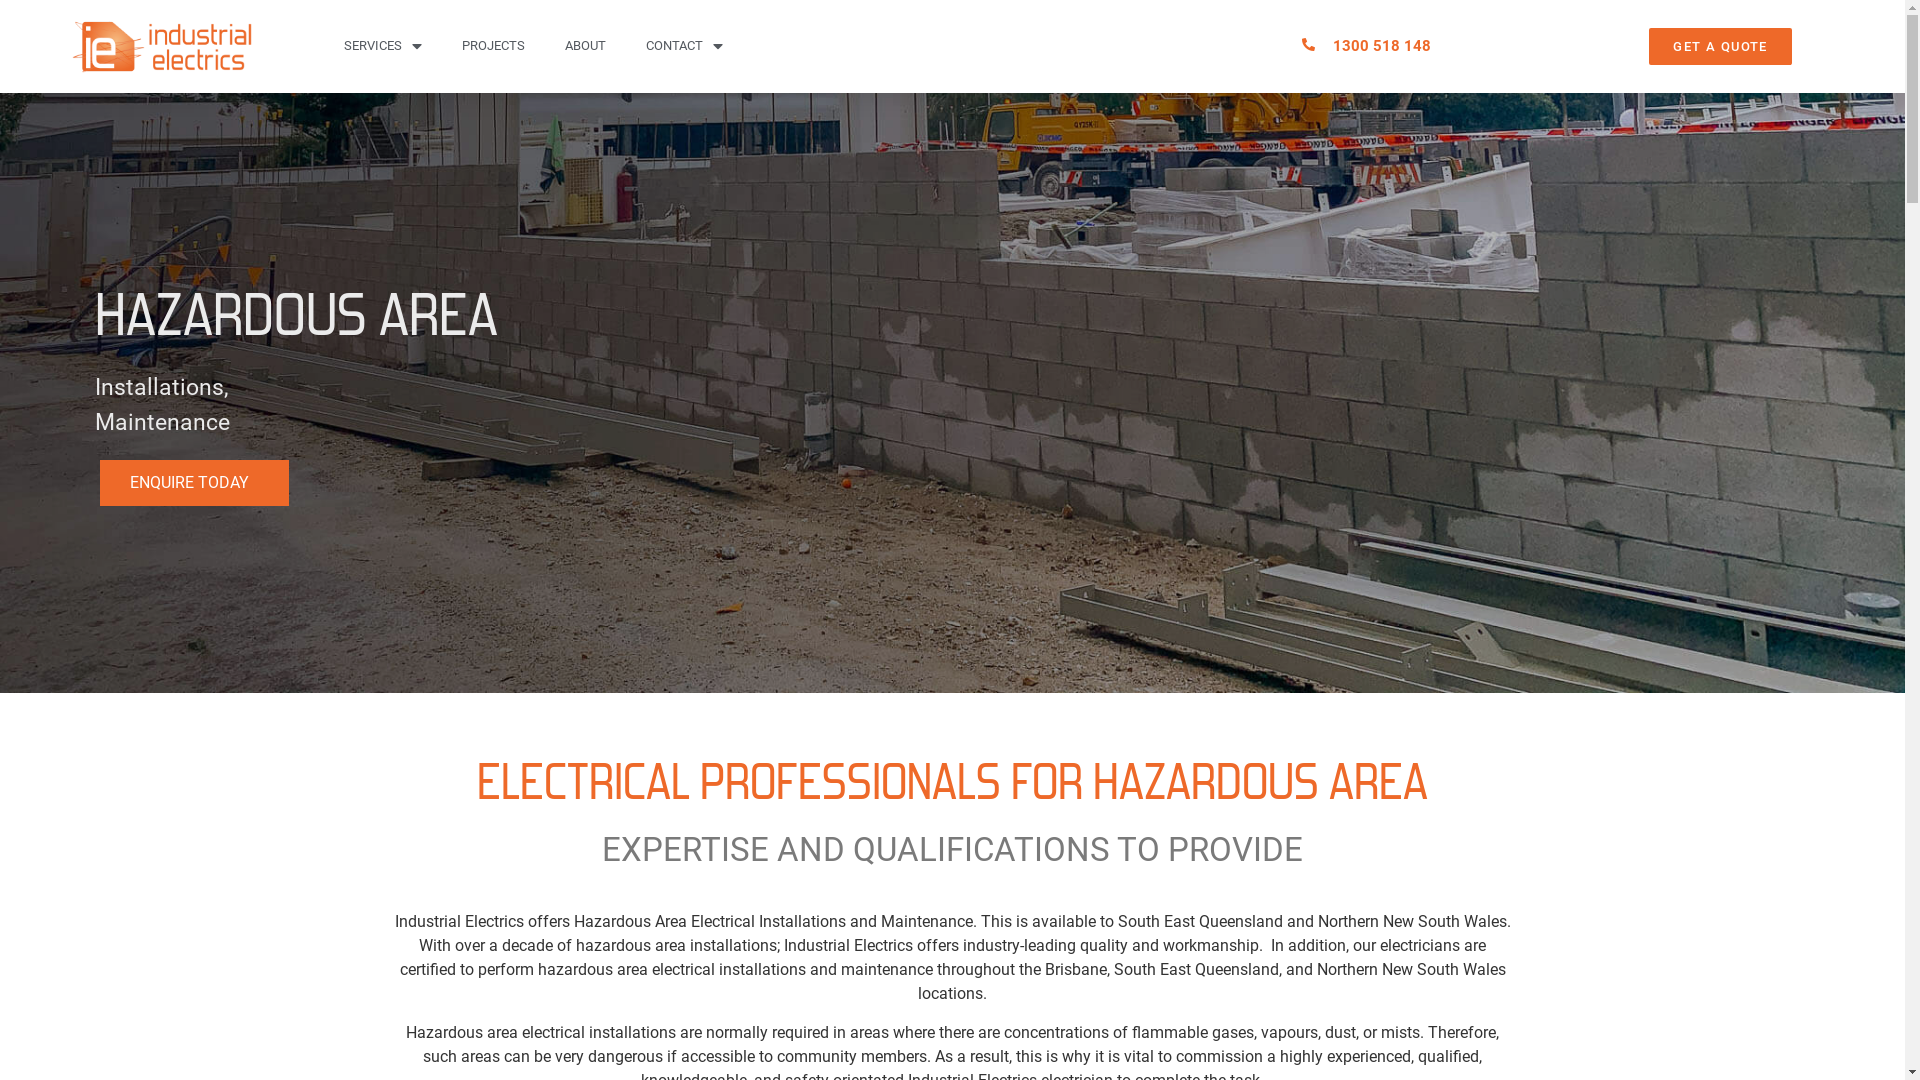  I want to click on CONTACT, so click(684, 46).